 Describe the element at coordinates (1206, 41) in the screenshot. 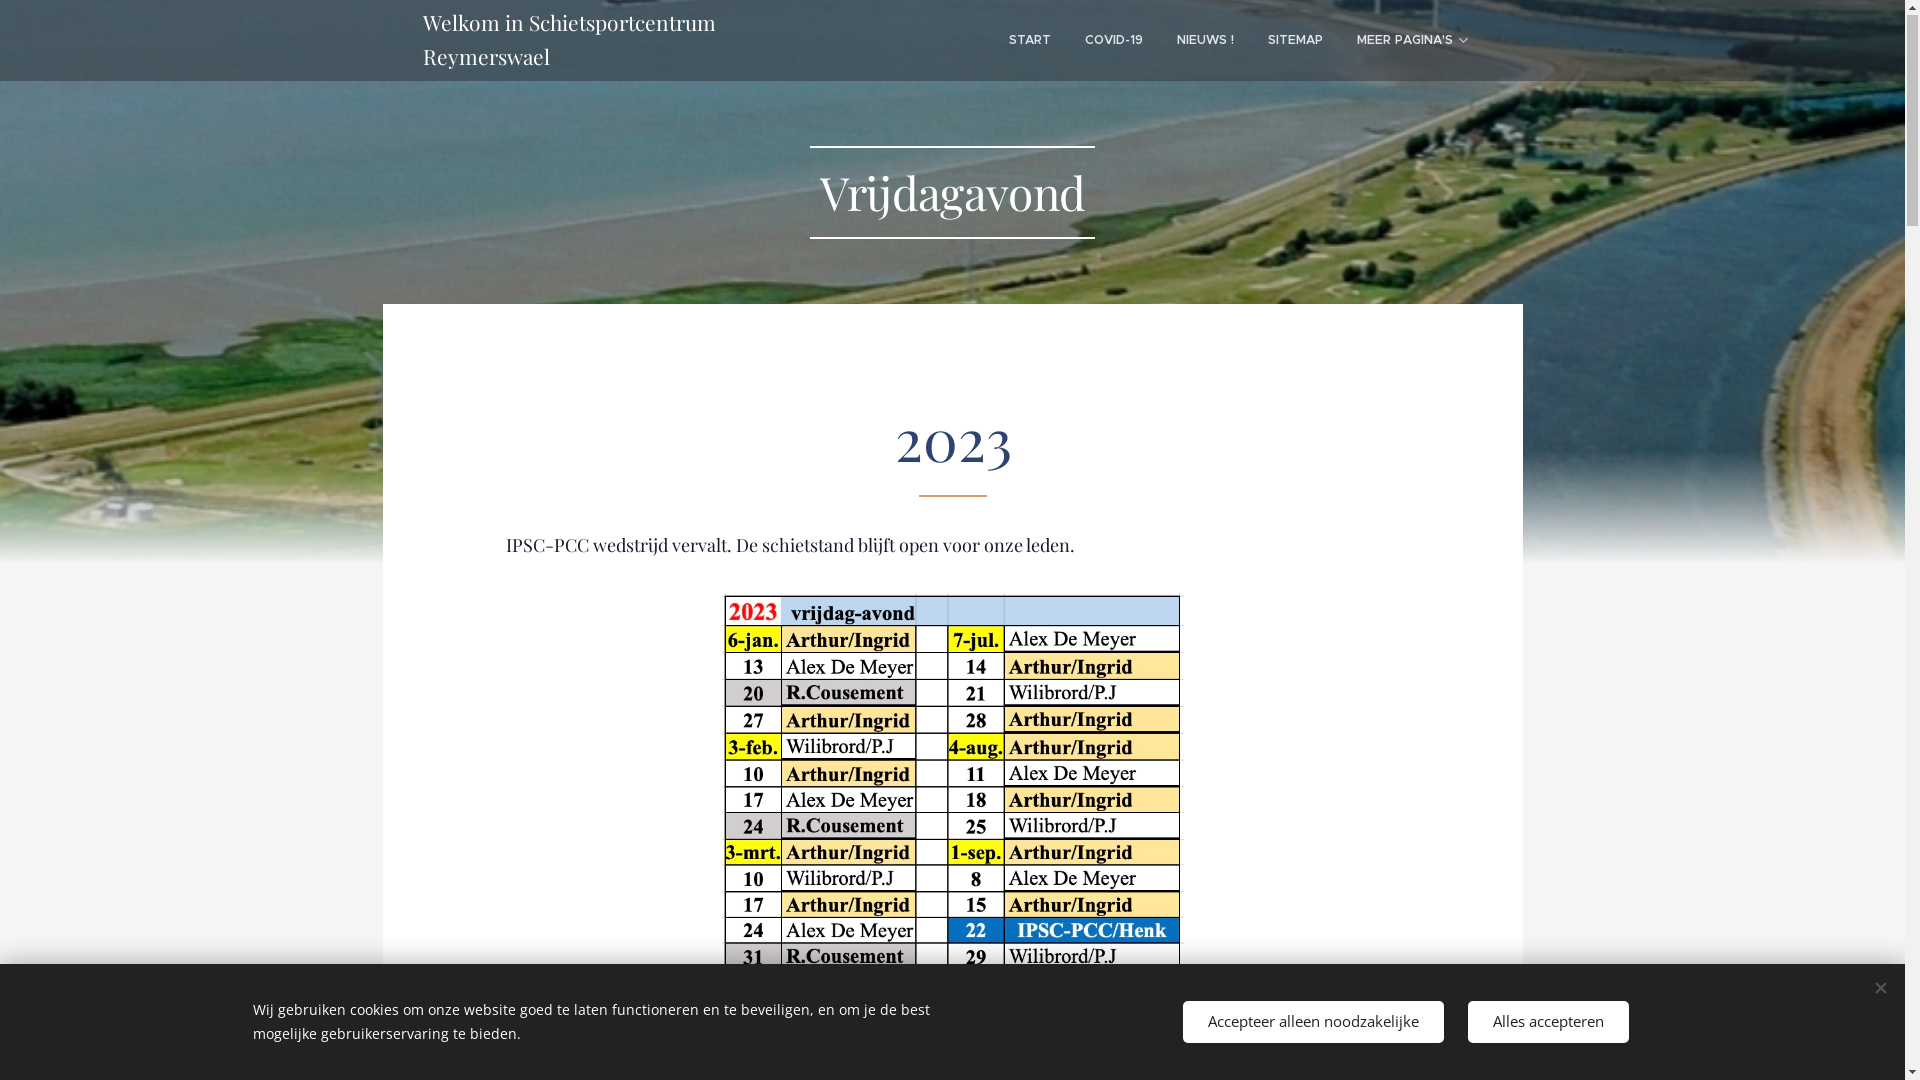

I see `NIEUWS !` at that location.